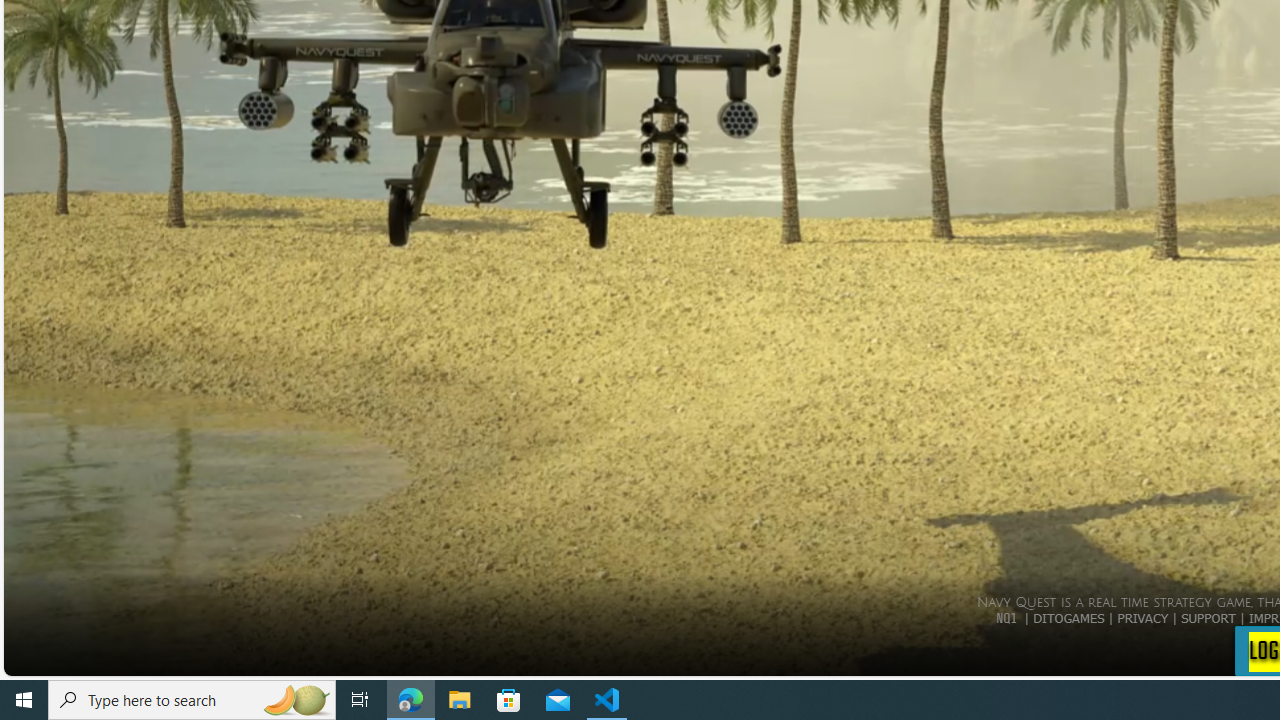 This screenshot has width=1280, height=720. I want to click on SUPPORT, so click(1208, 617).